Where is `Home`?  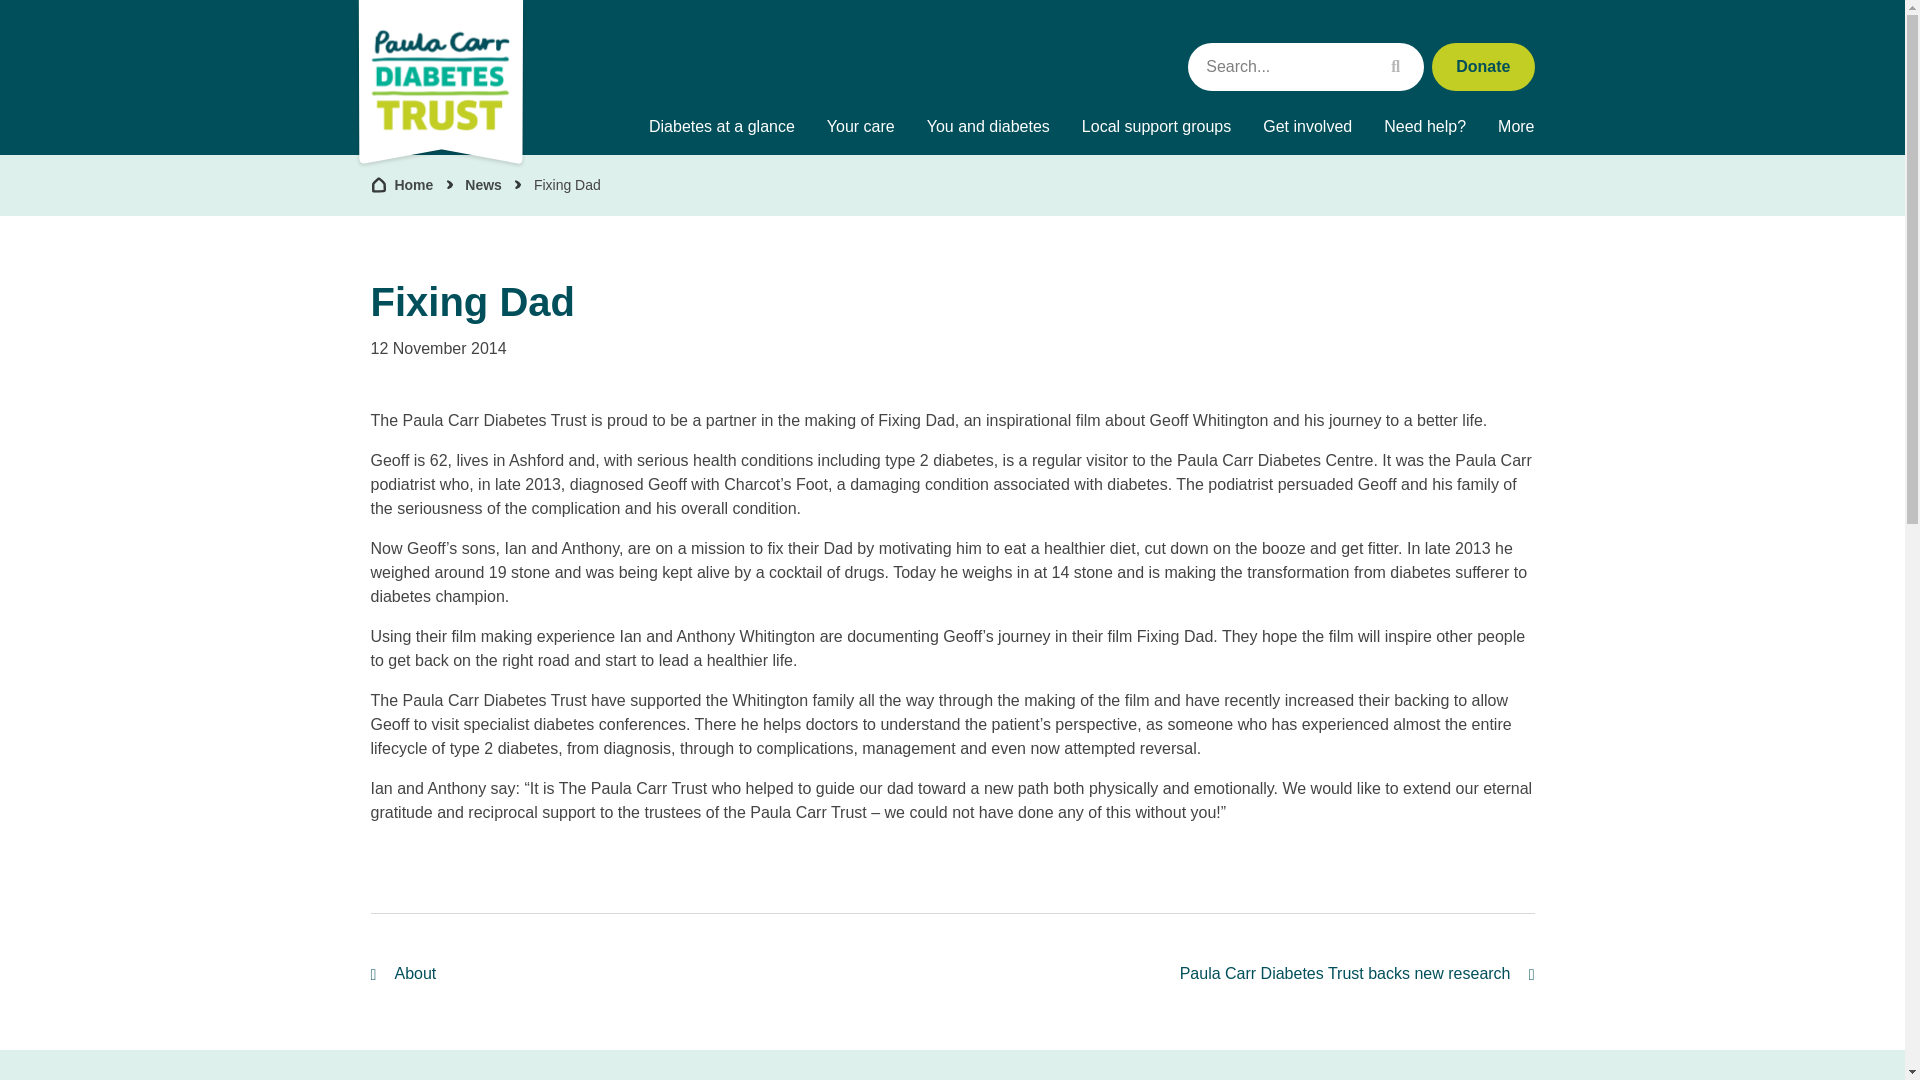 Home is located at coordinates (402, 185).